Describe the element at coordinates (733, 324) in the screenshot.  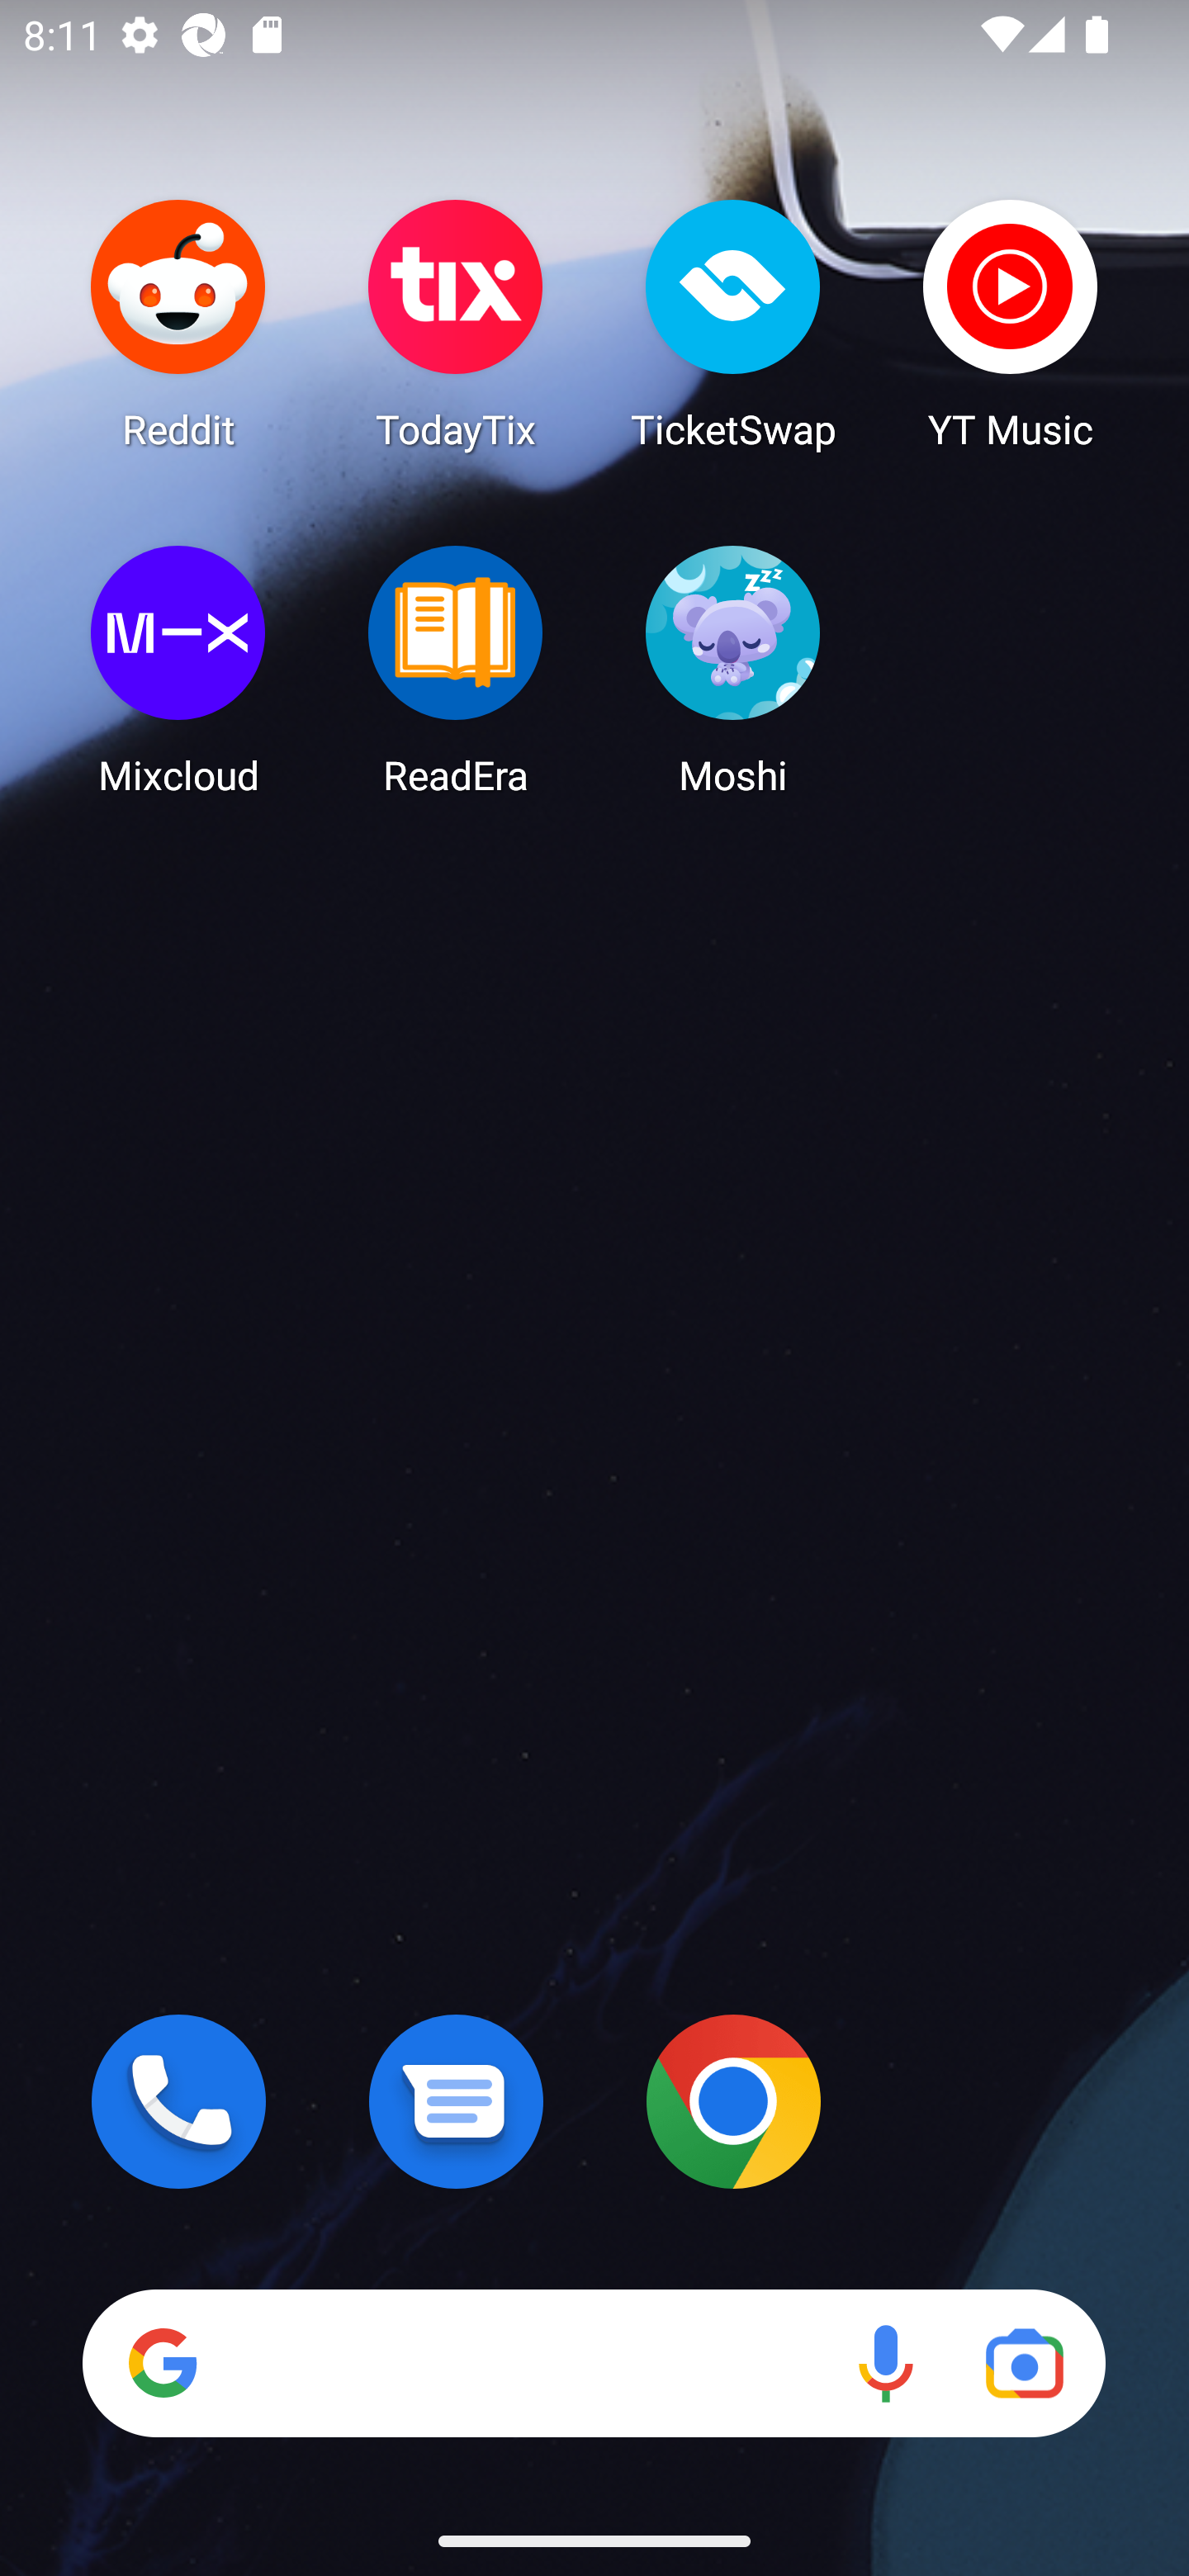
I see `TicketSwap` at that location.